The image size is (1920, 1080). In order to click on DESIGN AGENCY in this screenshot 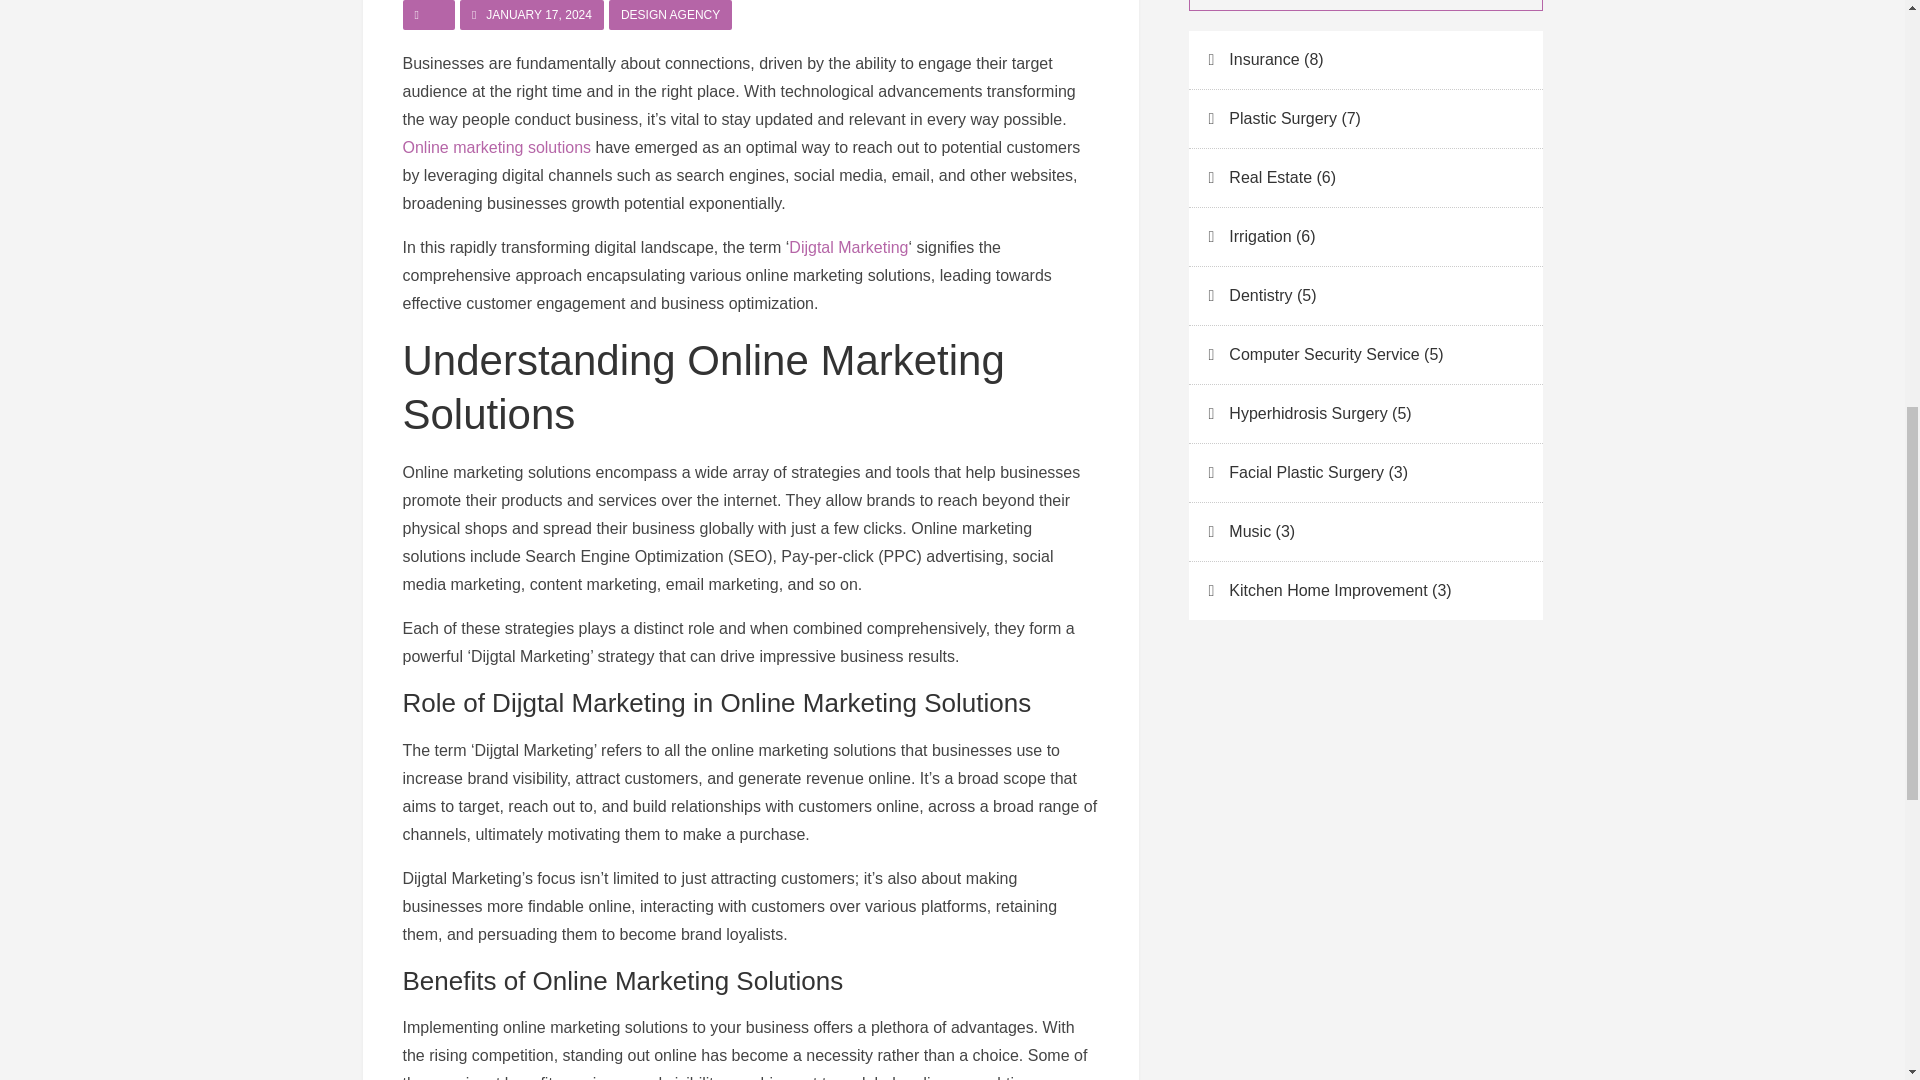, I will do `click(670, 15)`.